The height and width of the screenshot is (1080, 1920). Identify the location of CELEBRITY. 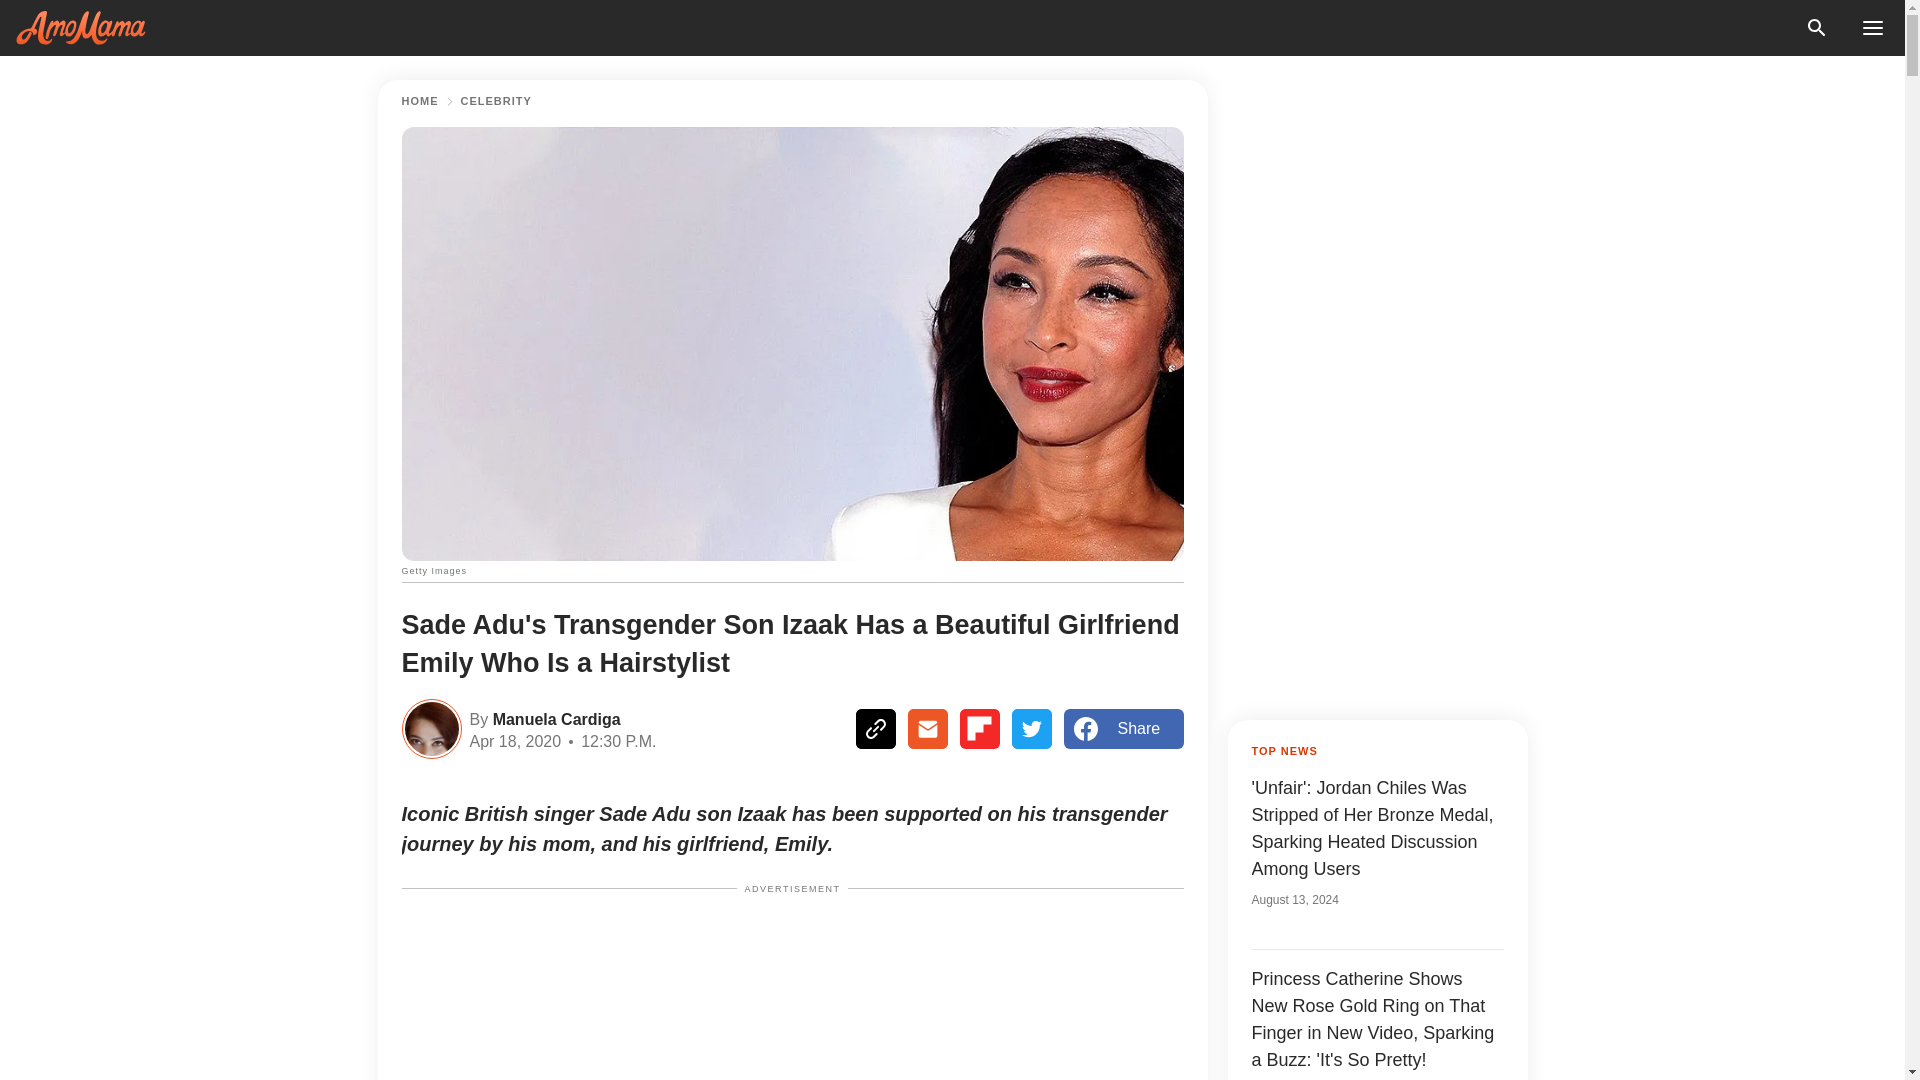
(496, 101).